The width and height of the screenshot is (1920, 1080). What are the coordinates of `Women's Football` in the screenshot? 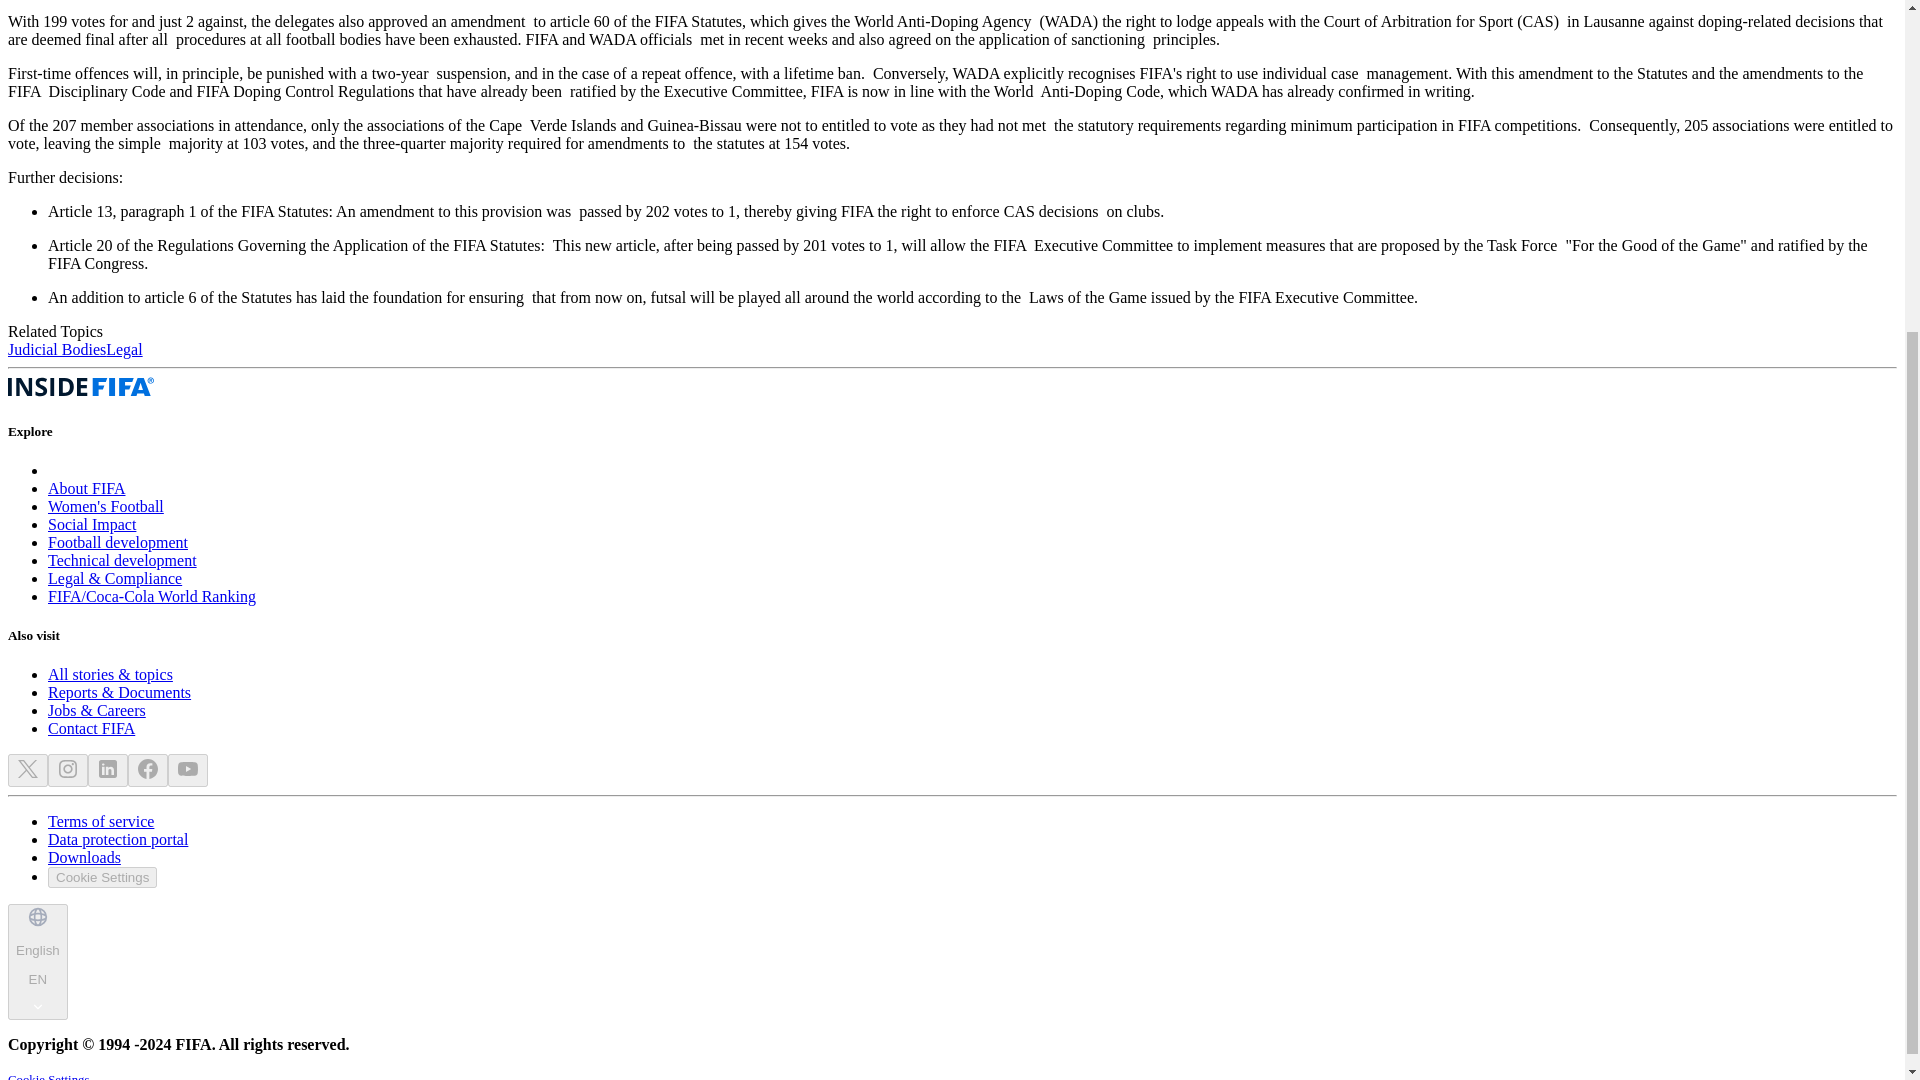 It's located at (100, 822).